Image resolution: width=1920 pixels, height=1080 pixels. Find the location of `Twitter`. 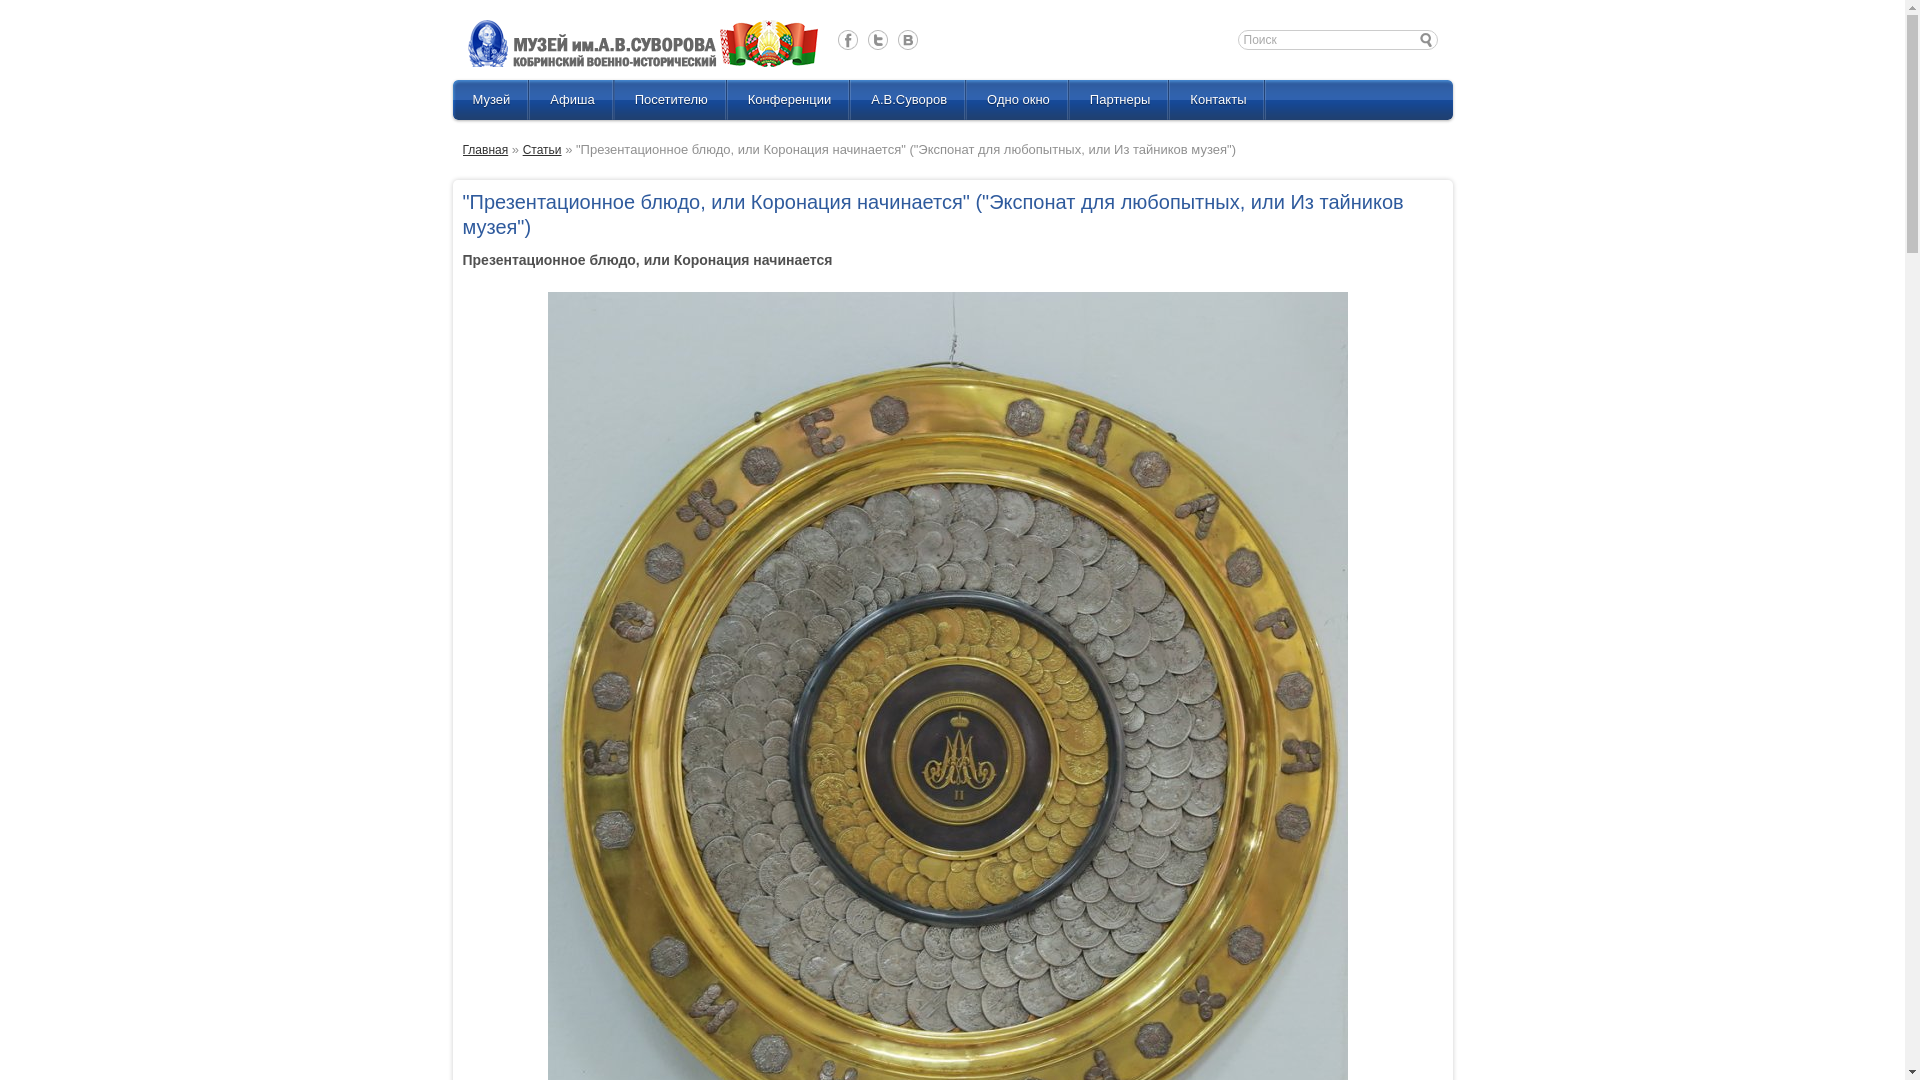

Twitter is located at coordinates (878, 40).